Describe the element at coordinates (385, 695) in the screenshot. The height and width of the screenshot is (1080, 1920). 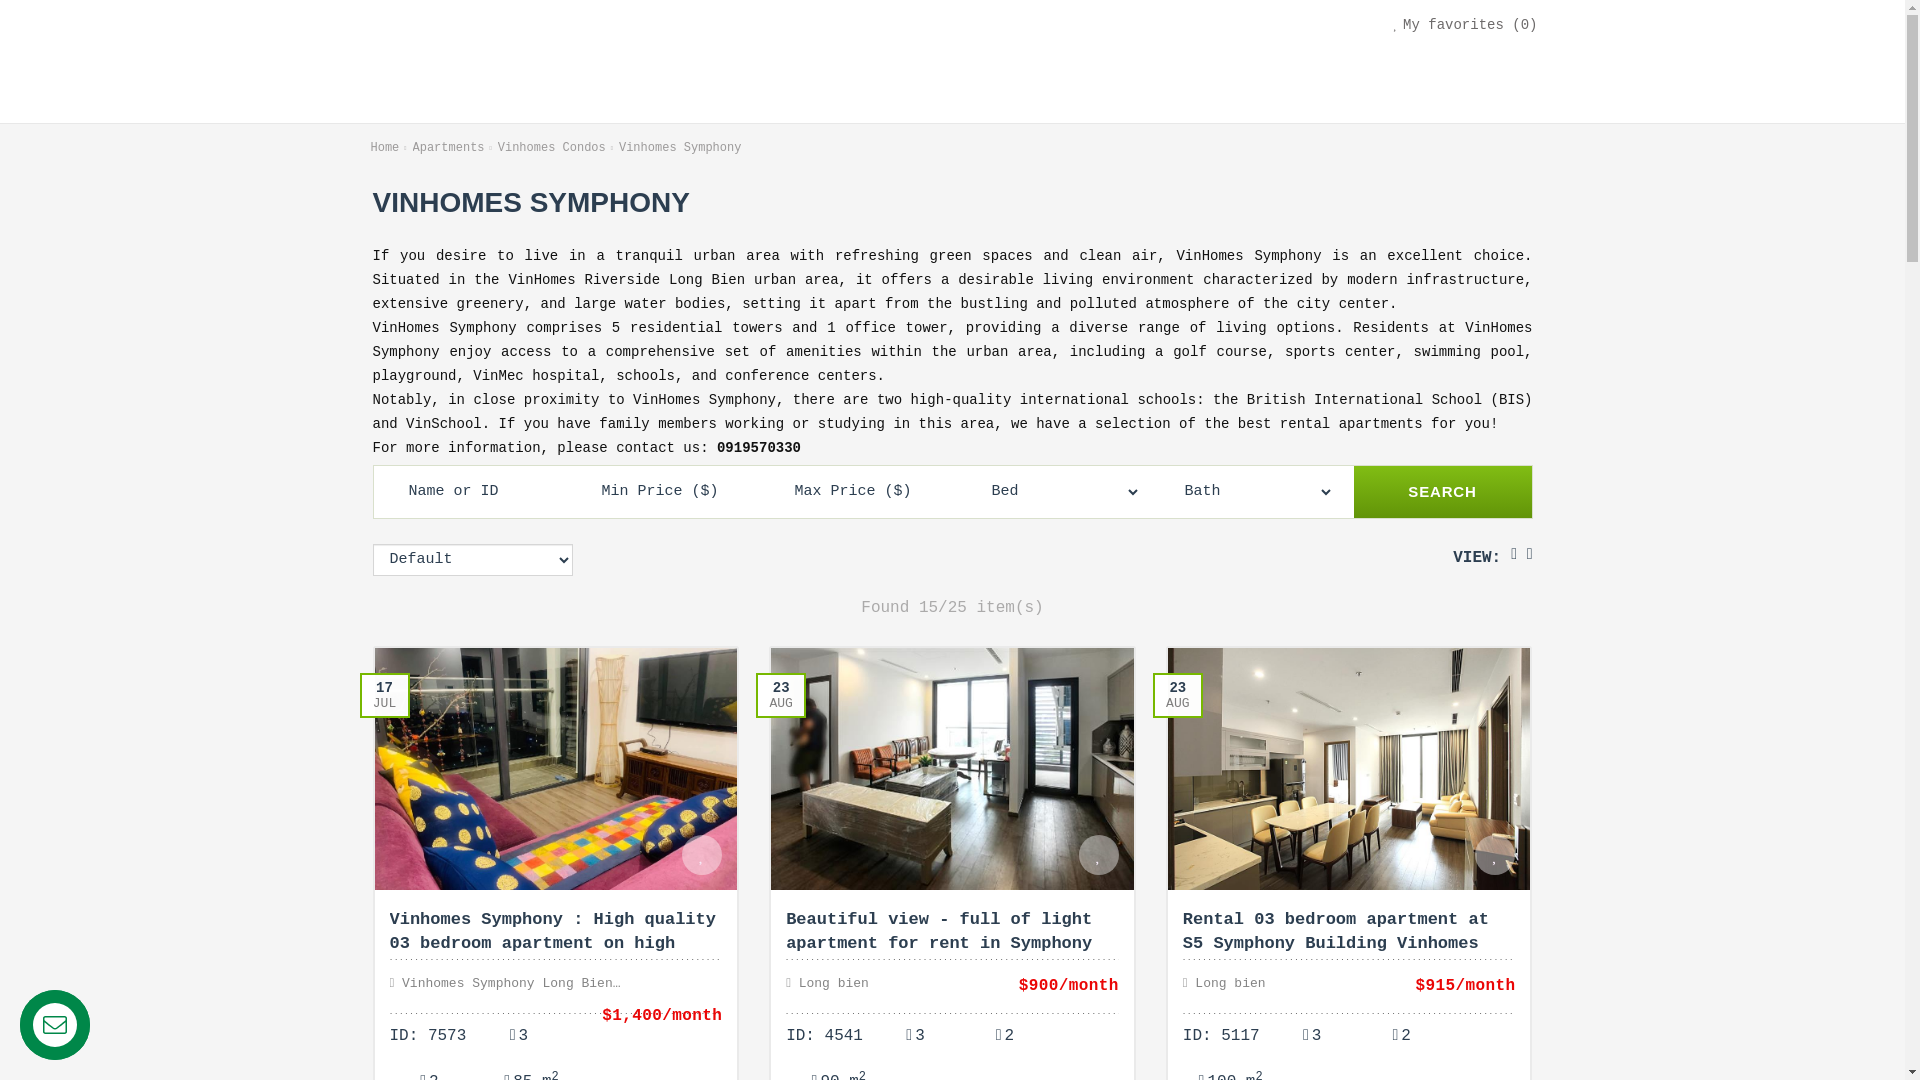
I see `Latest update` at that location.